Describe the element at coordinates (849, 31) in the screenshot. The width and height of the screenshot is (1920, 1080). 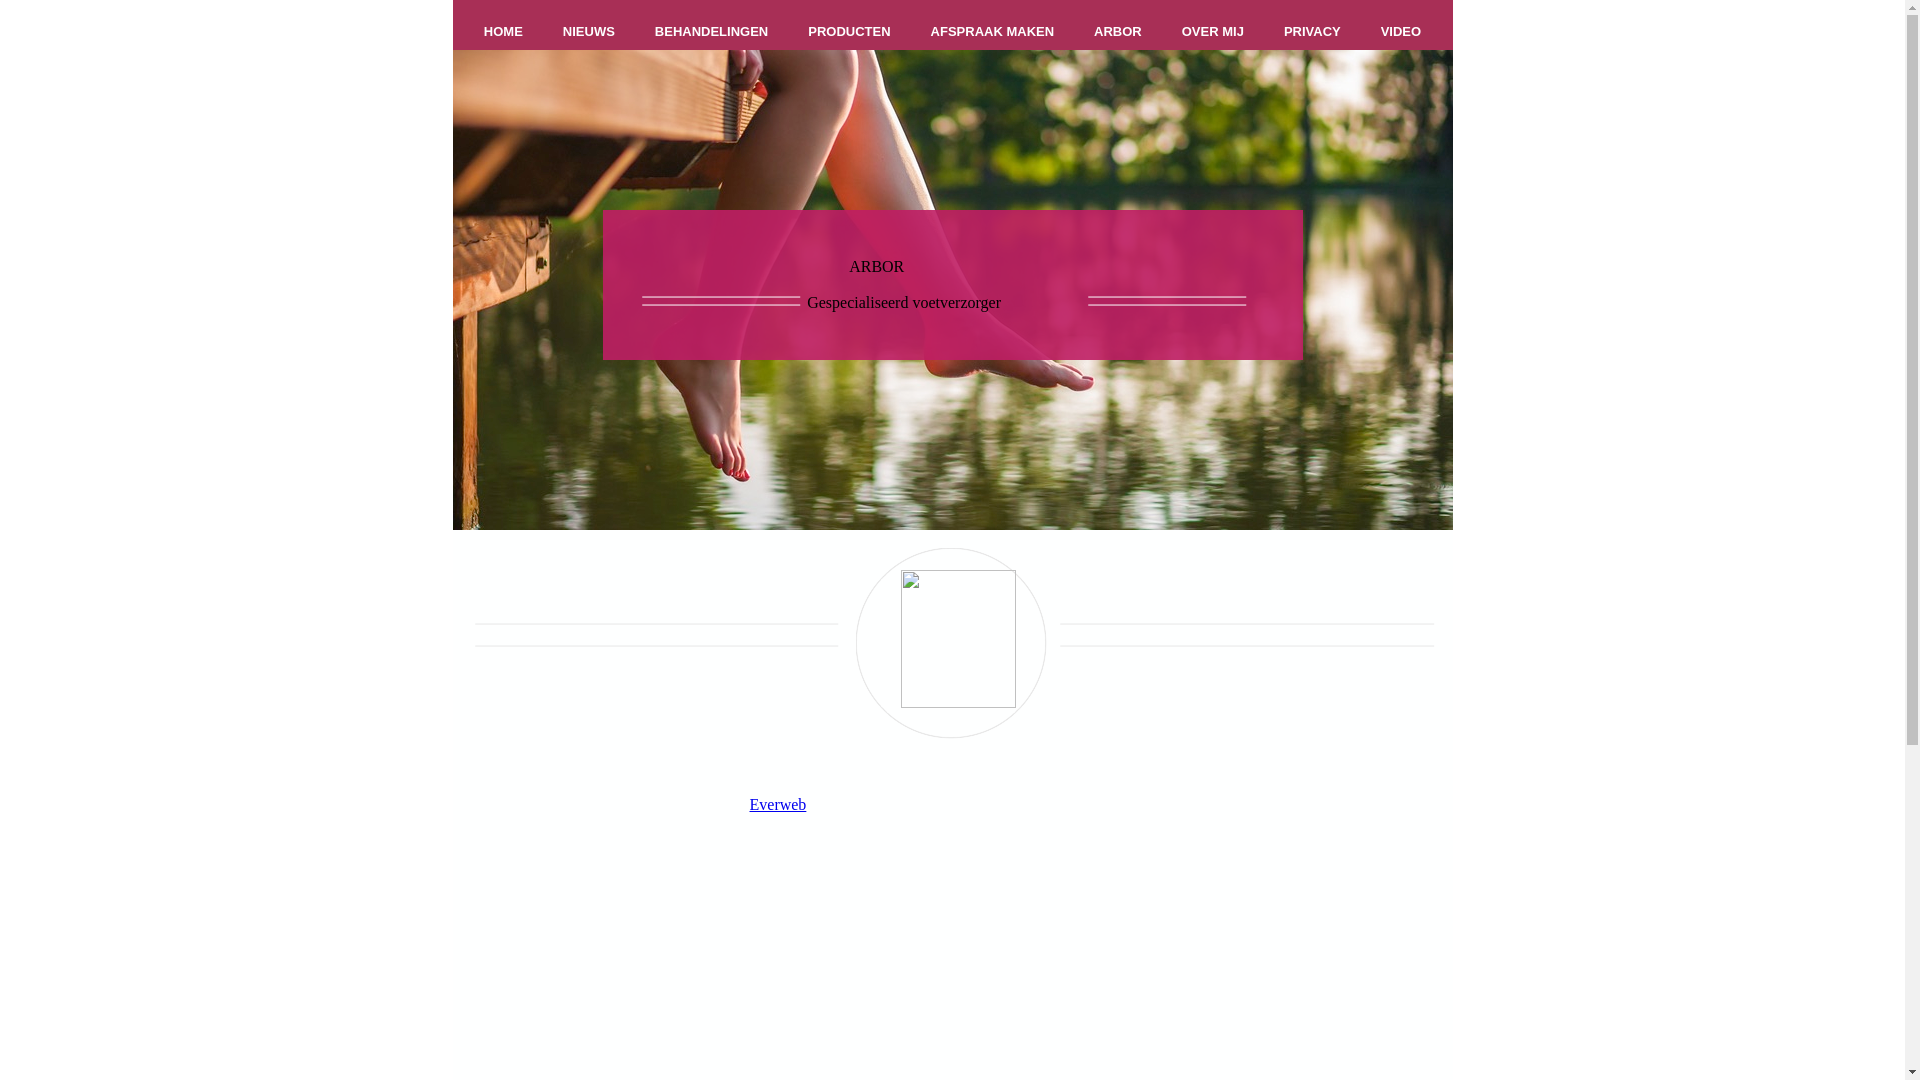
I see `PRODUCTEN` at that location.